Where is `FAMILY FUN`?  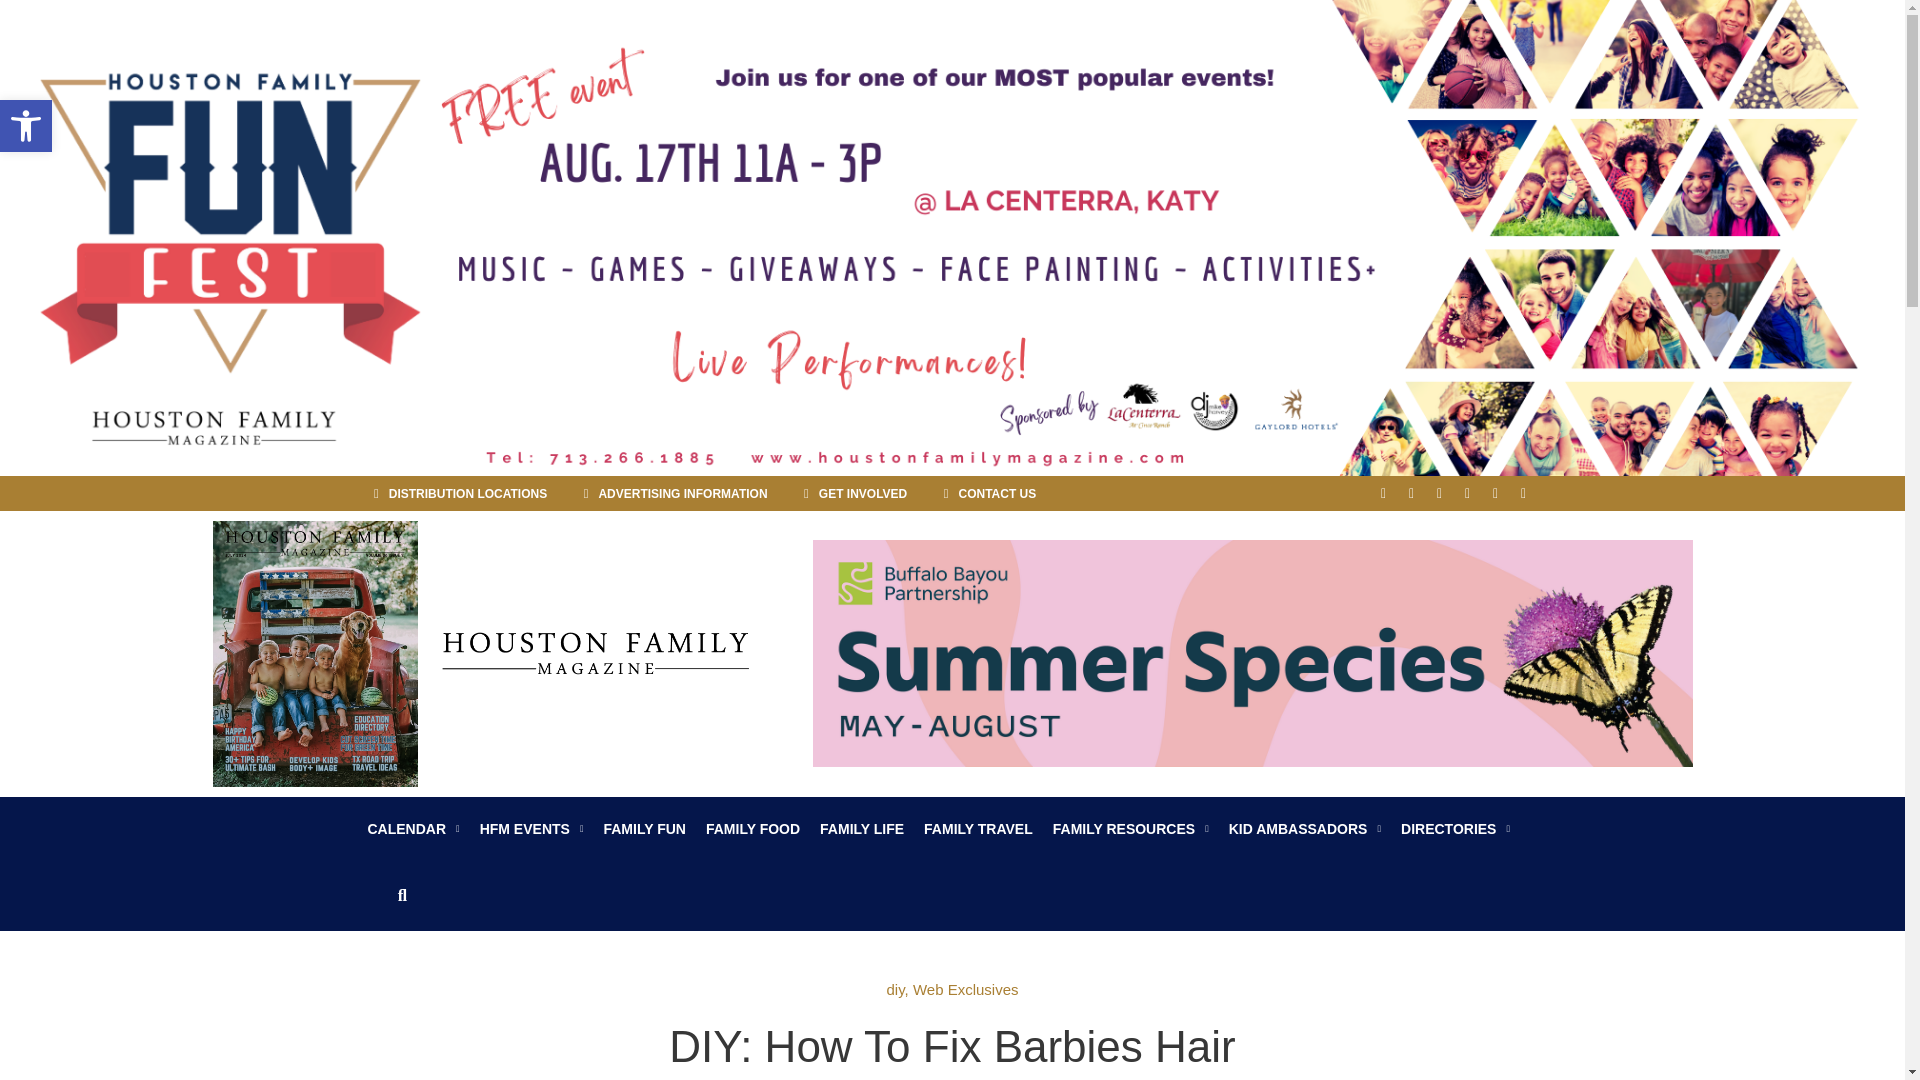 FAMILY FUN is located at coordinates (644, 828).